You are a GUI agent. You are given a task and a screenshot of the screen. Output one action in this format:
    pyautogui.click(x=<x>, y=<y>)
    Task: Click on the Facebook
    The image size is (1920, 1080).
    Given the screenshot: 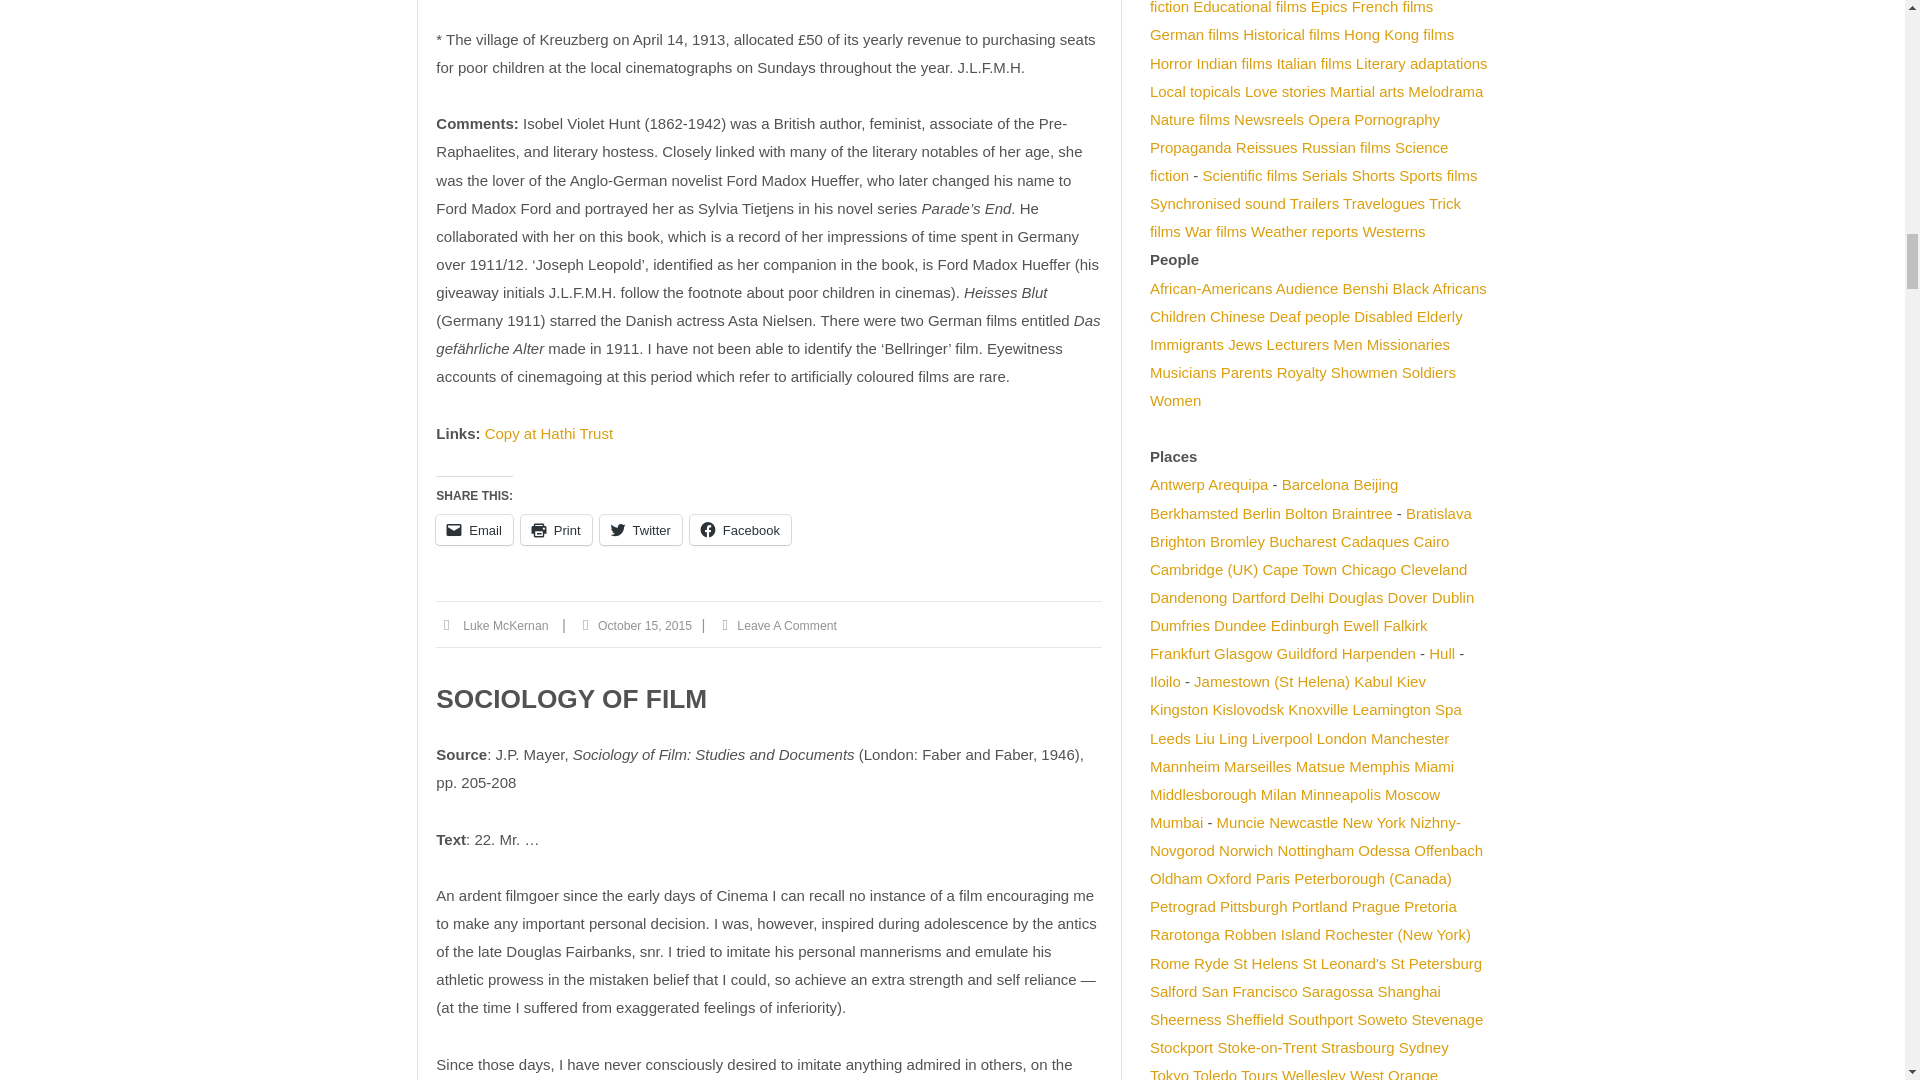 What is the action you would take?
    pyautogui.click(x=740, y=530)
    